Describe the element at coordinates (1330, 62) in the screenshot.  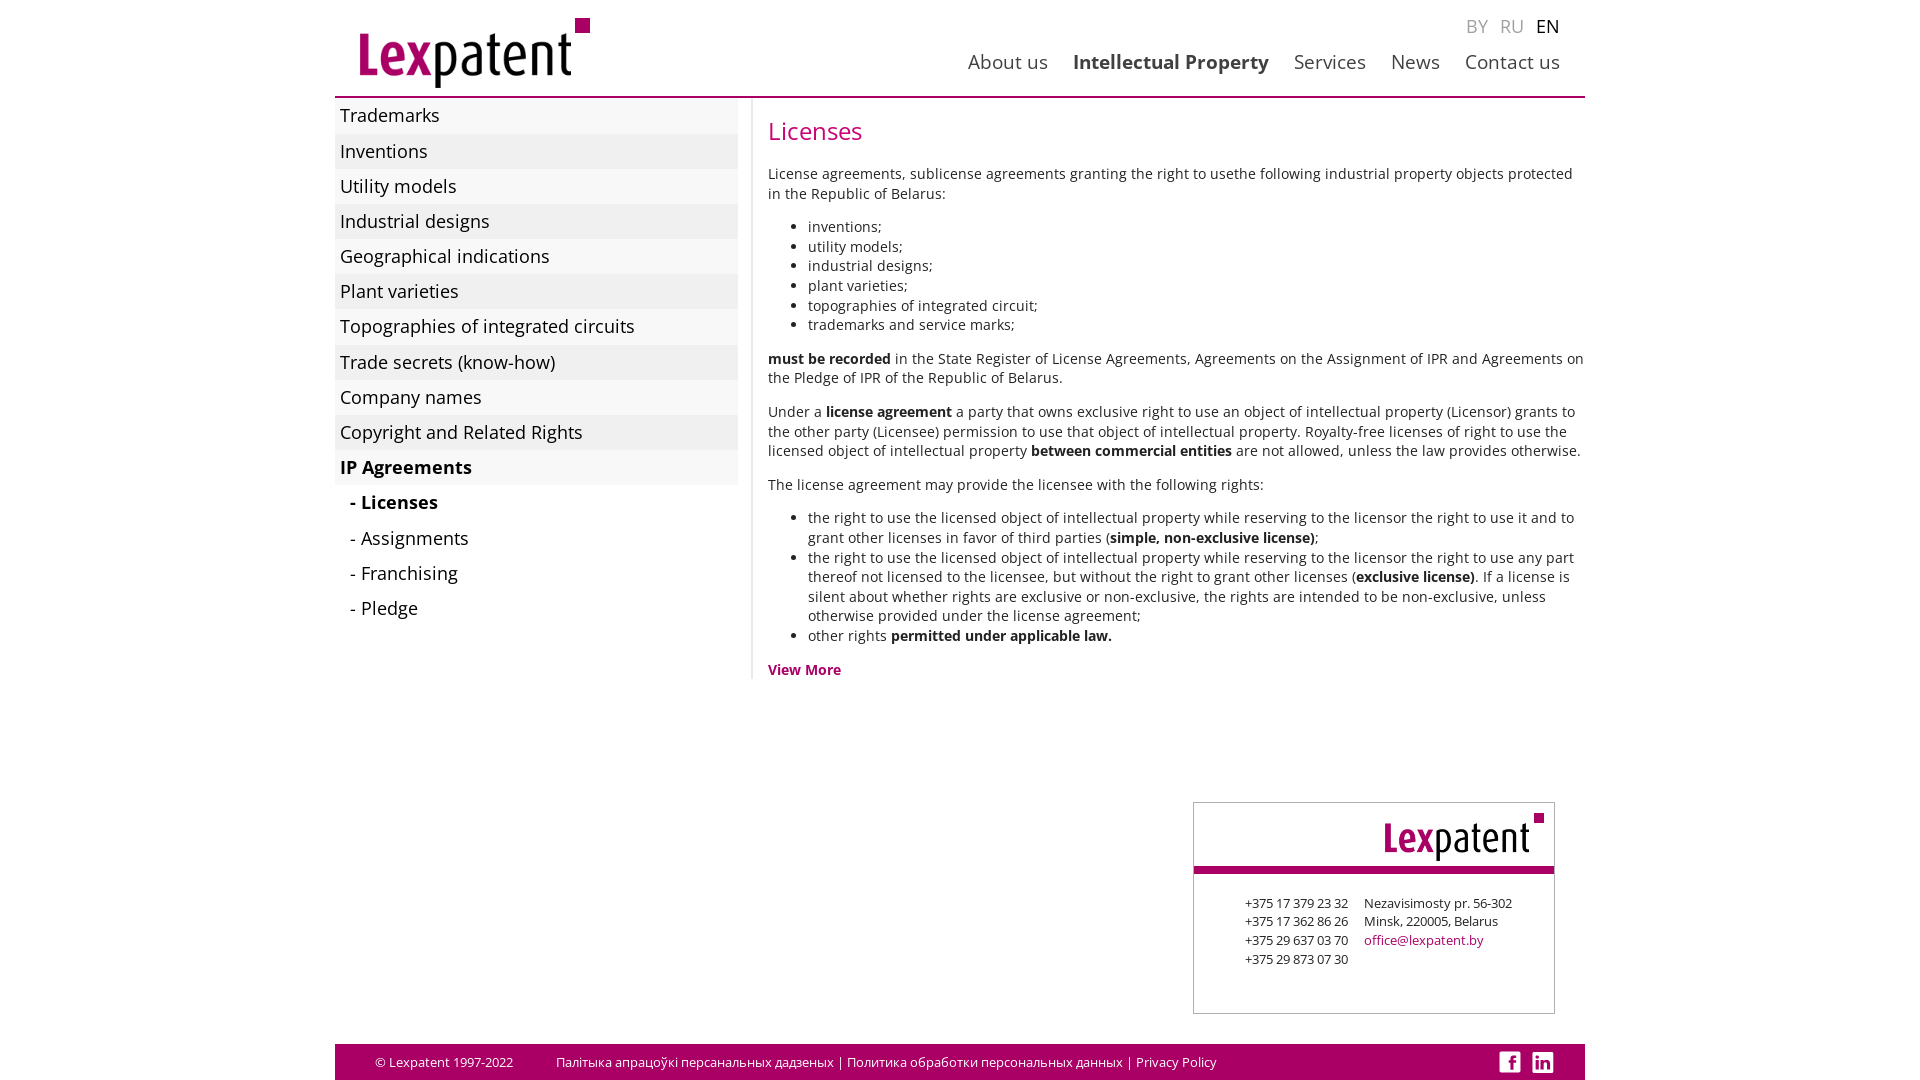
I see `Services` at that location.